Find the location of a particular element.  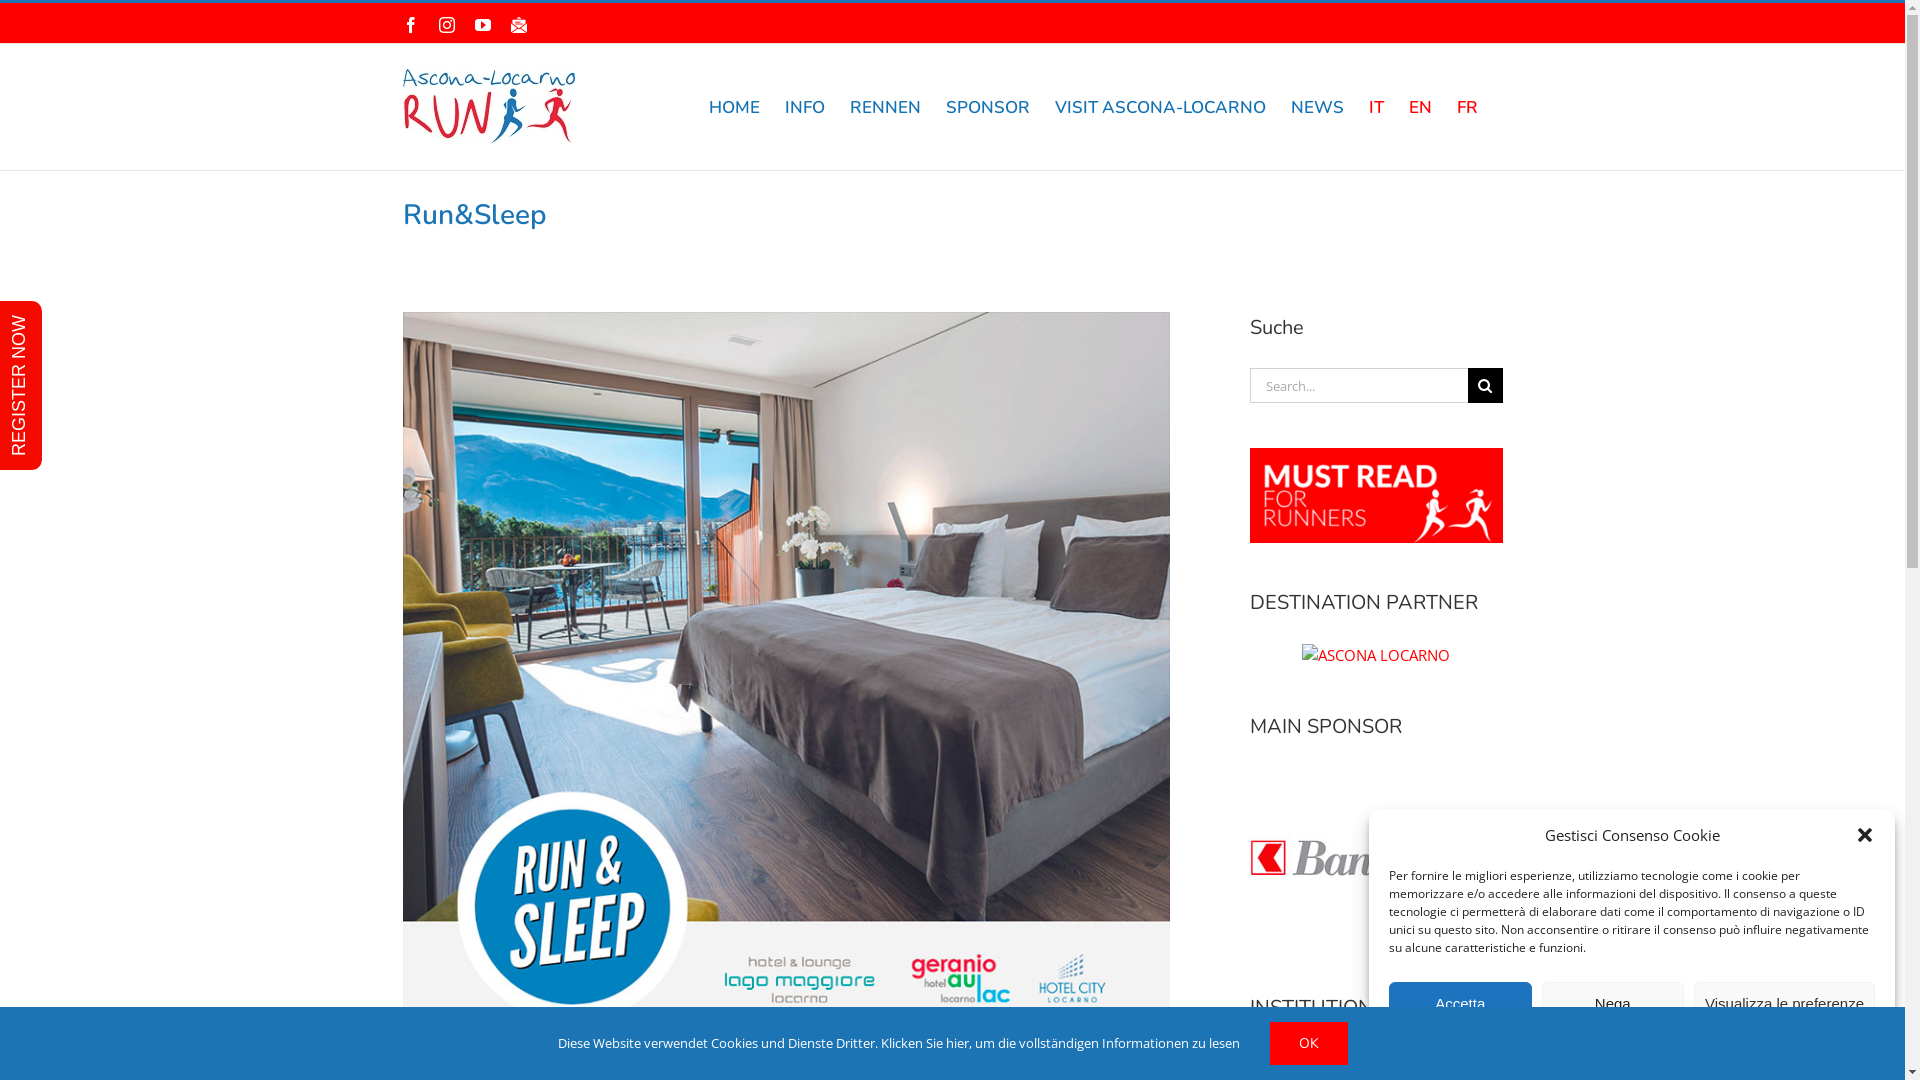

Instagram is located at coordinates (446, 25).